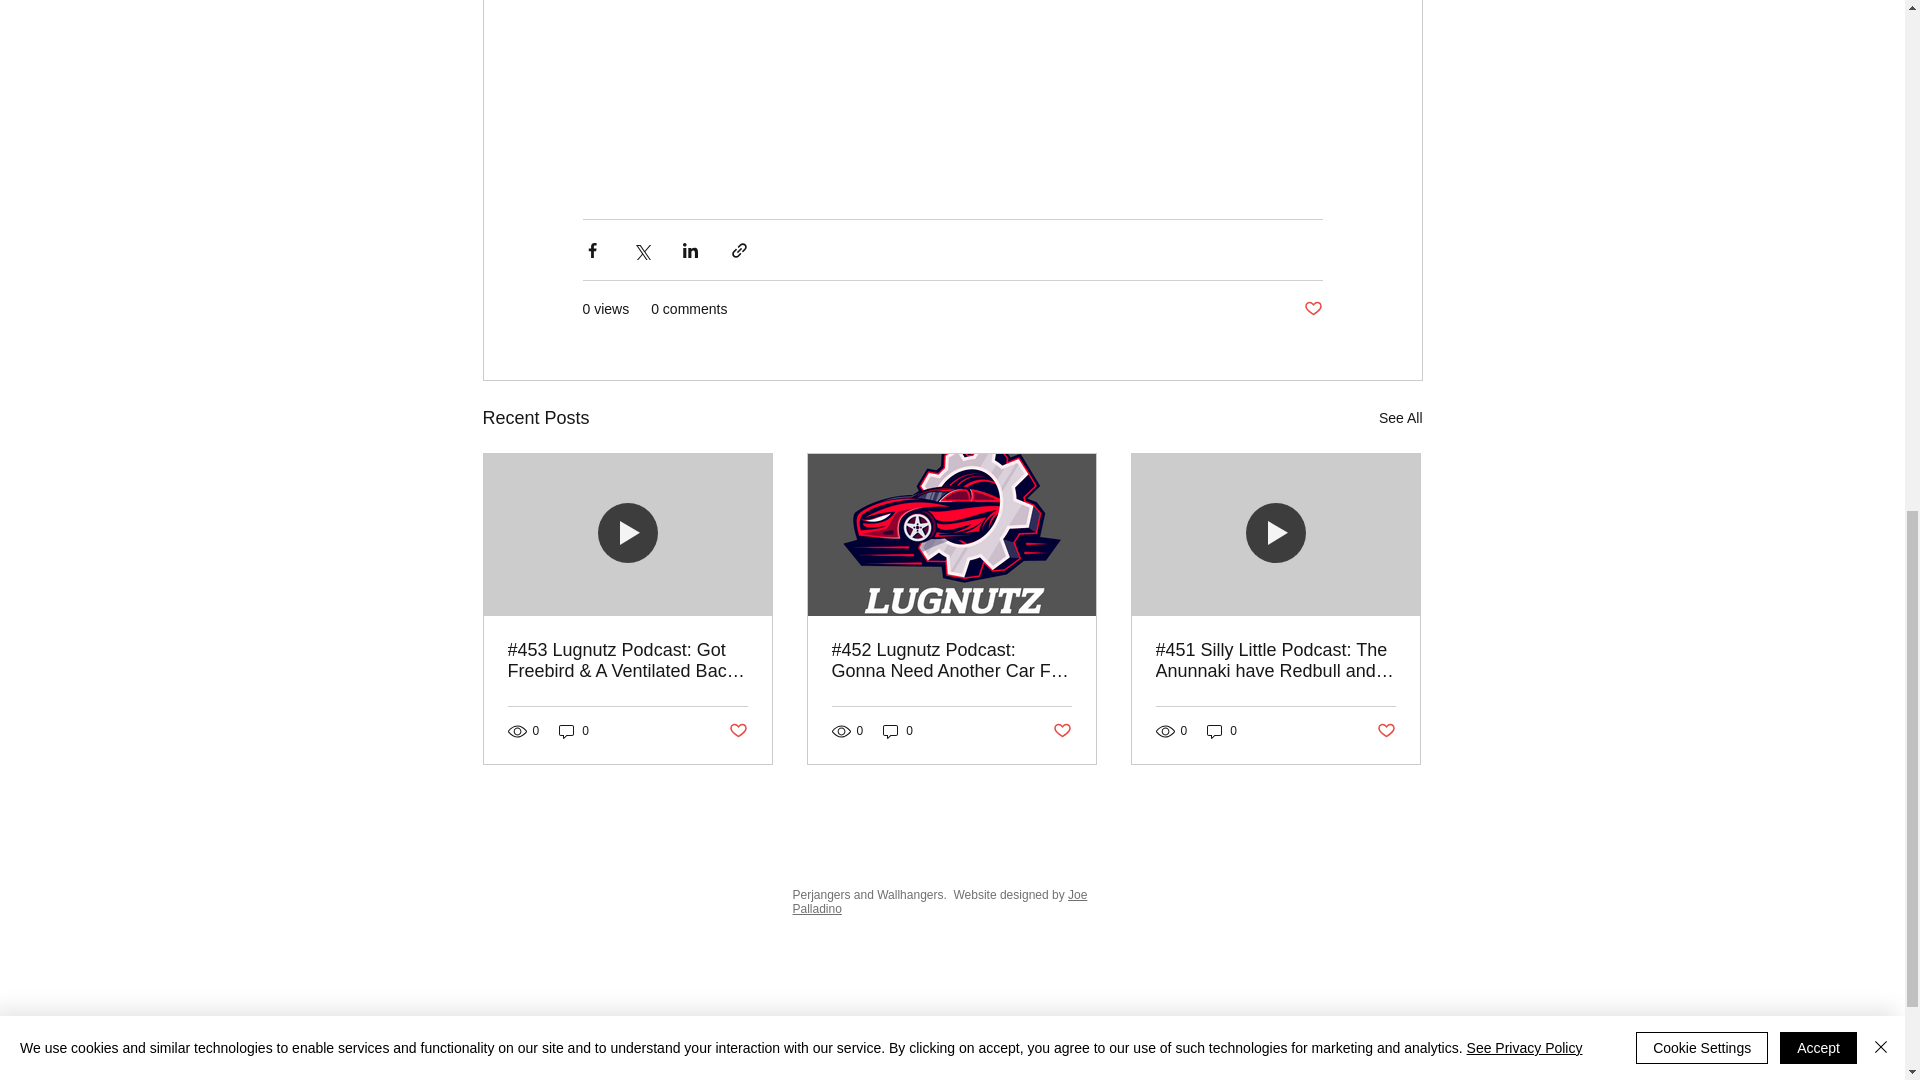 Image resolution: width=1920 pixels, height=1080 pixels. Describe the element at coordinates (1062, 731) in the screenshot. I see `Post not marked as liked` at that location.